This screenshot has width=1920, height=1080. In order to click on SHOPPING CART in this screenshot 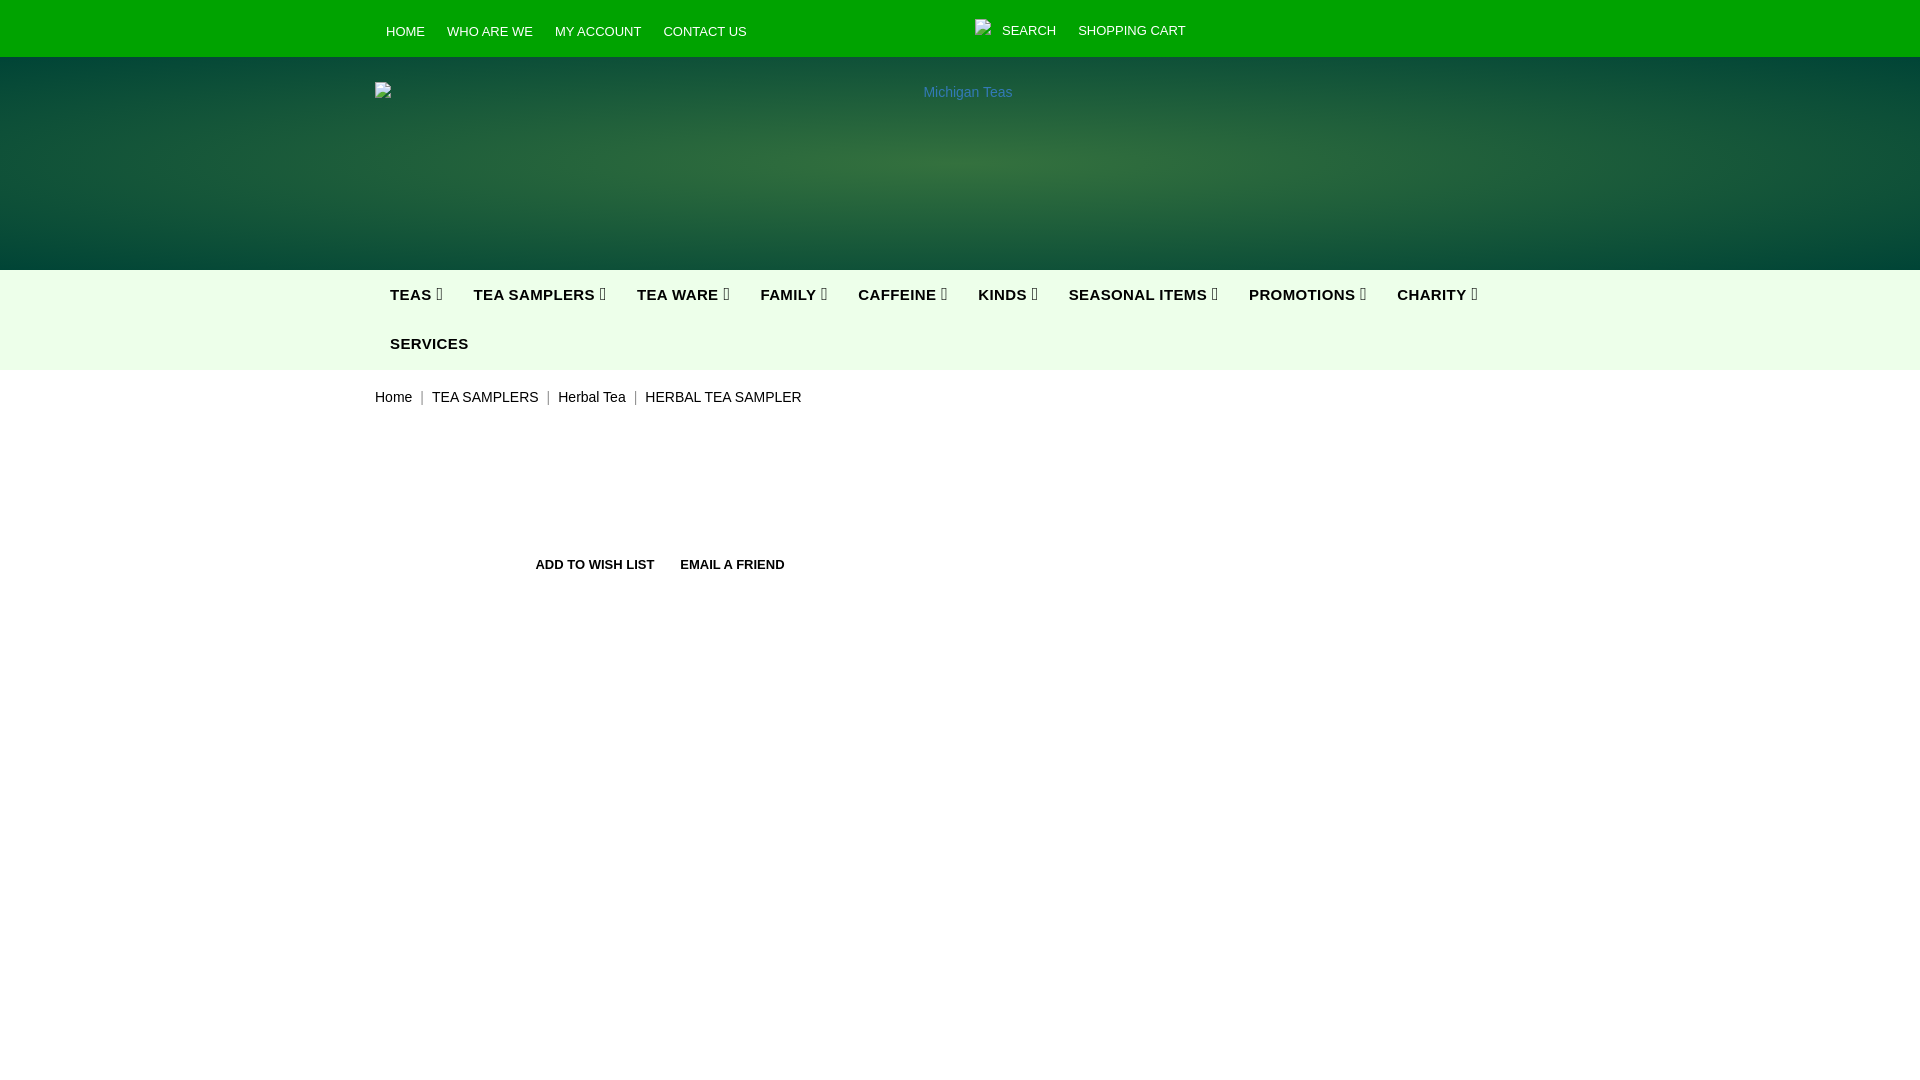, I will do `click(1132, 30)`.